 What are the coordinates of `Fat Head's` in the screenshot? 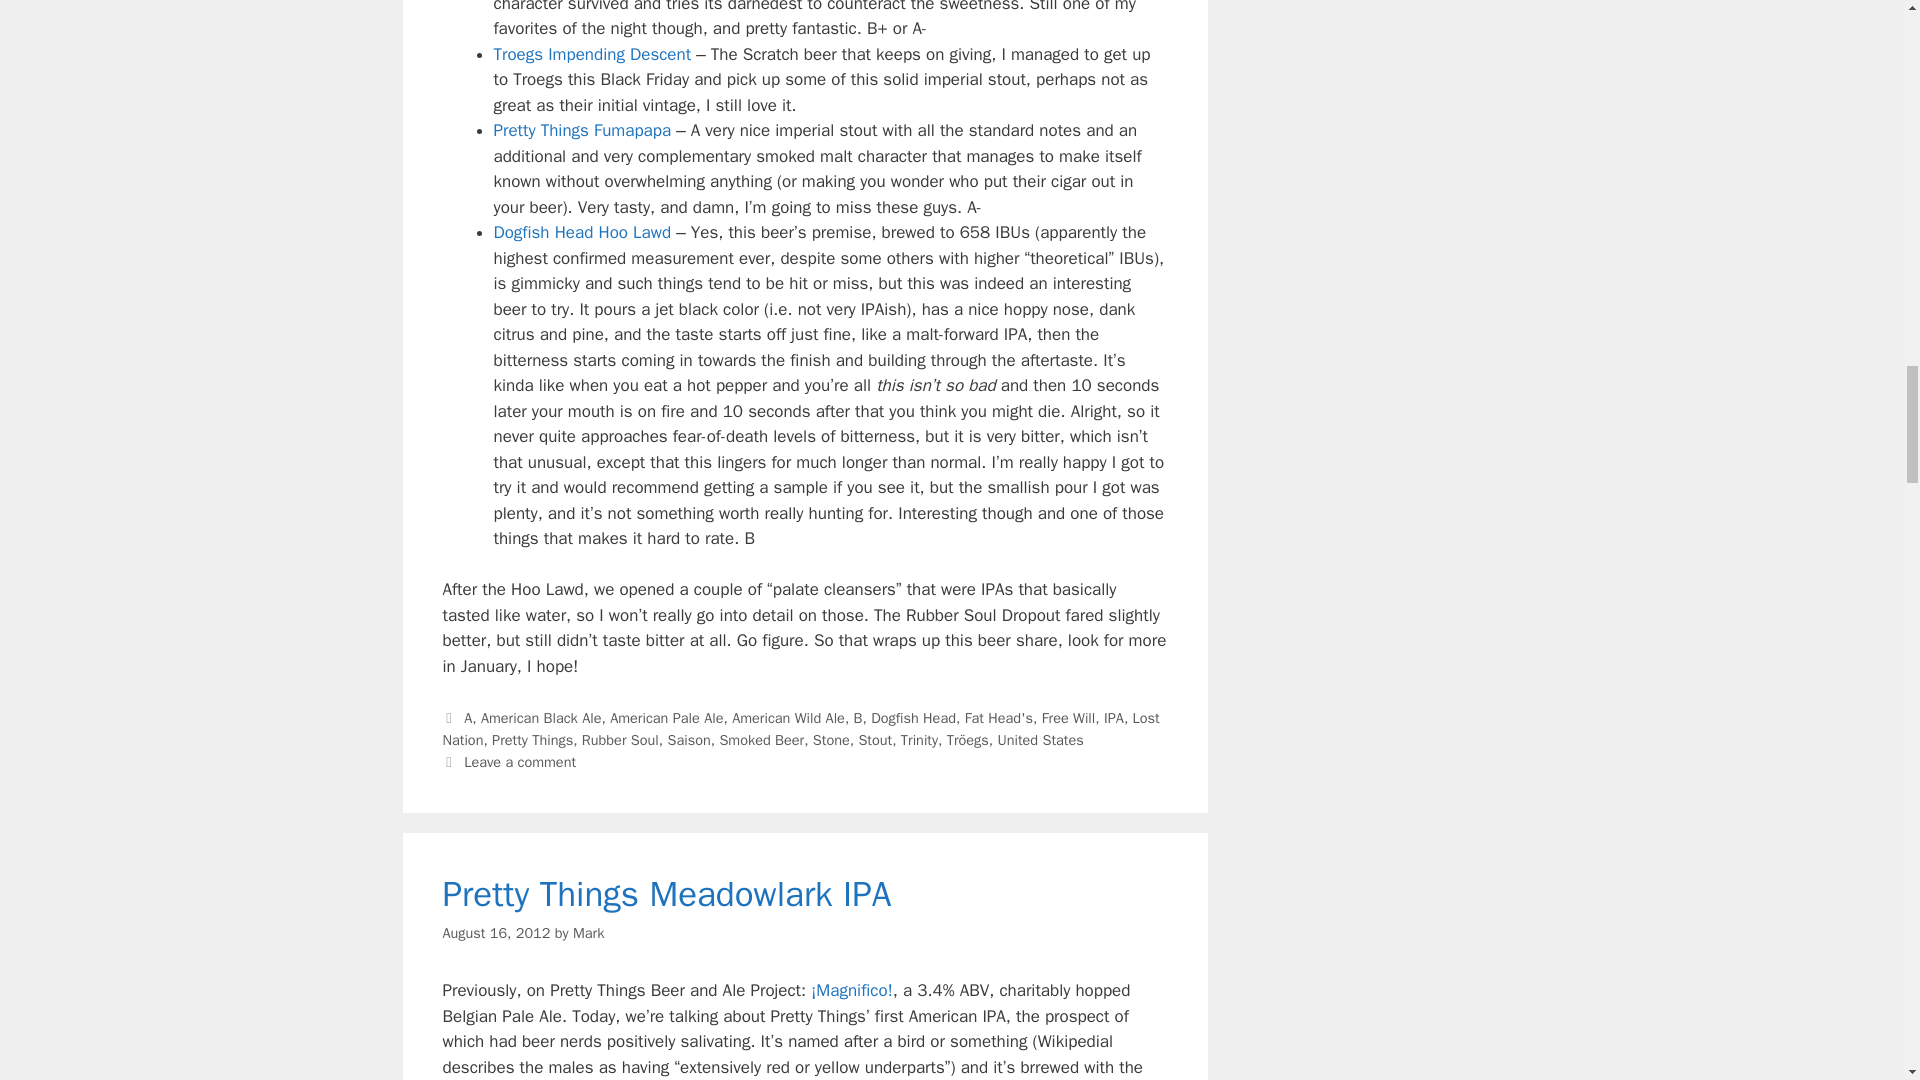 It's located at (998, 717).